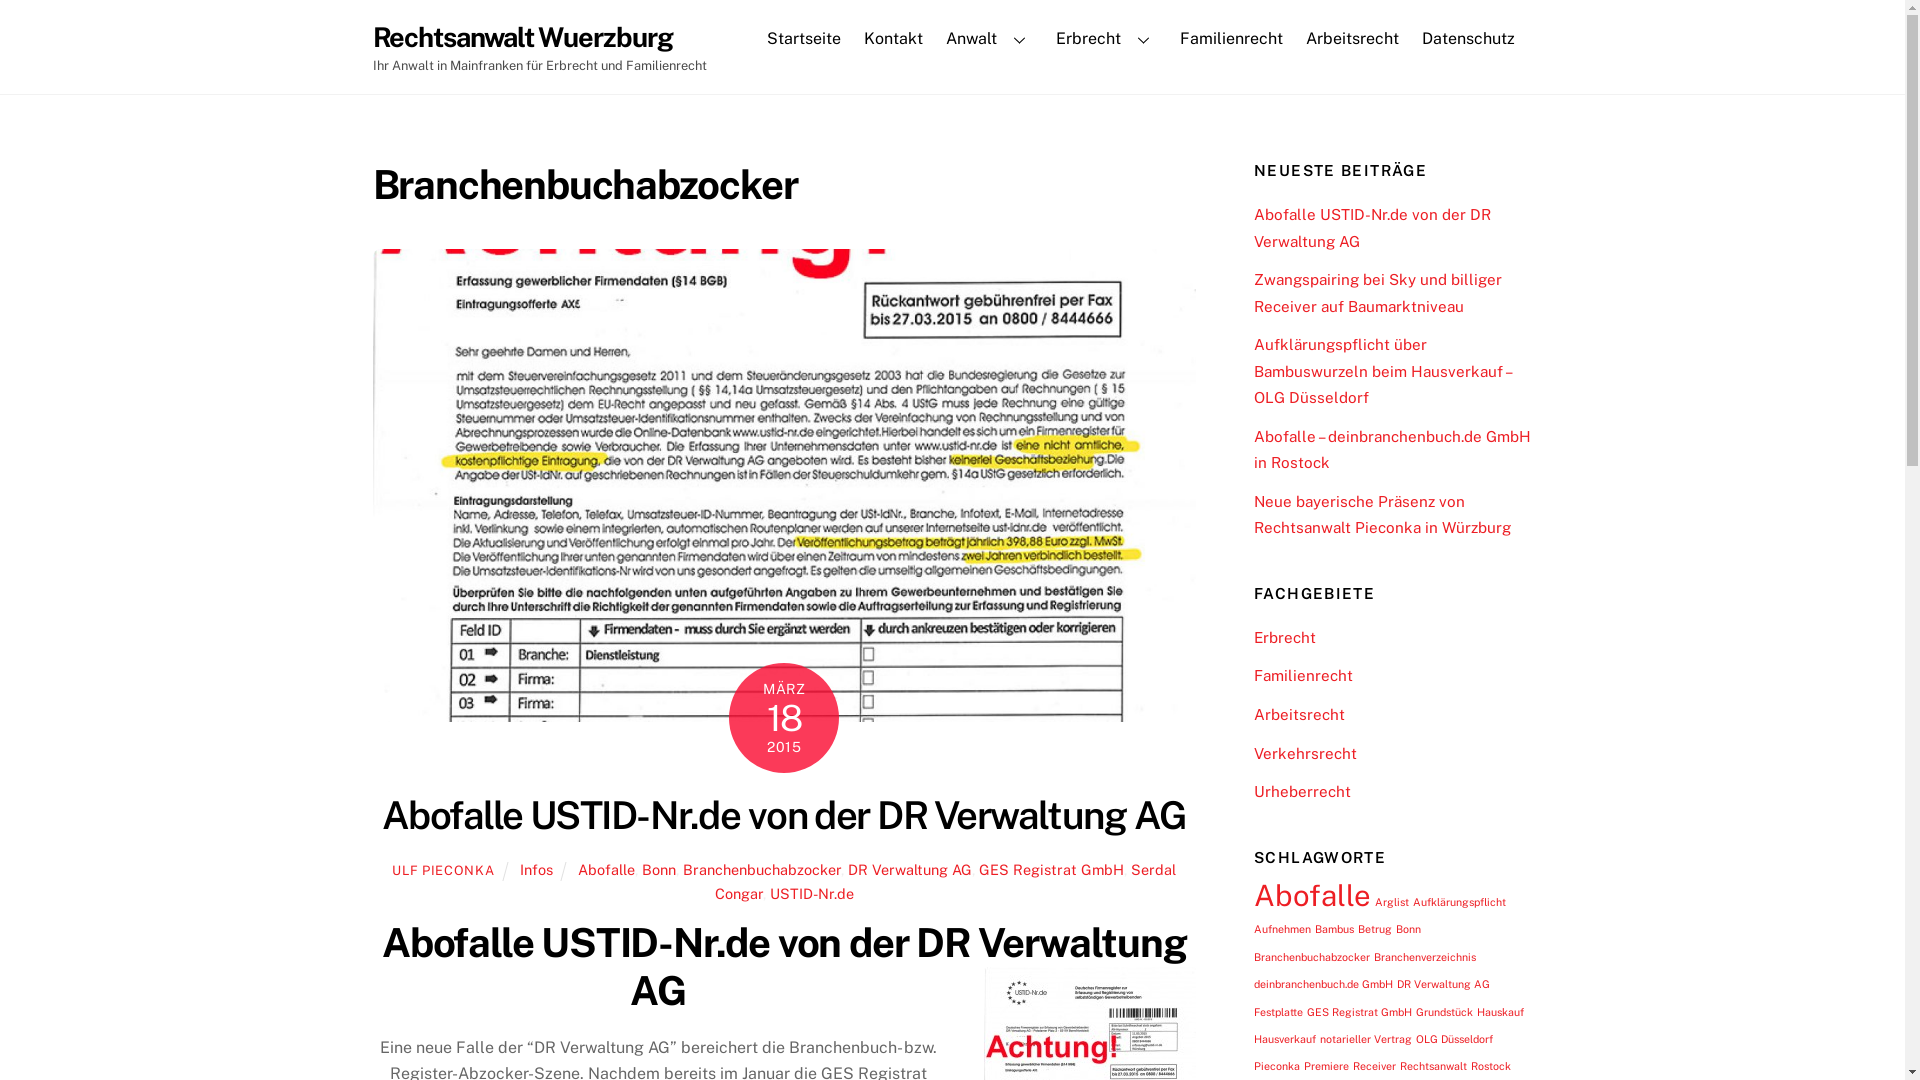 Image resolution: width=1920 pixels, height=1080 pixels. I want to click on notarieller Vertrag, so click(1366, 1039).